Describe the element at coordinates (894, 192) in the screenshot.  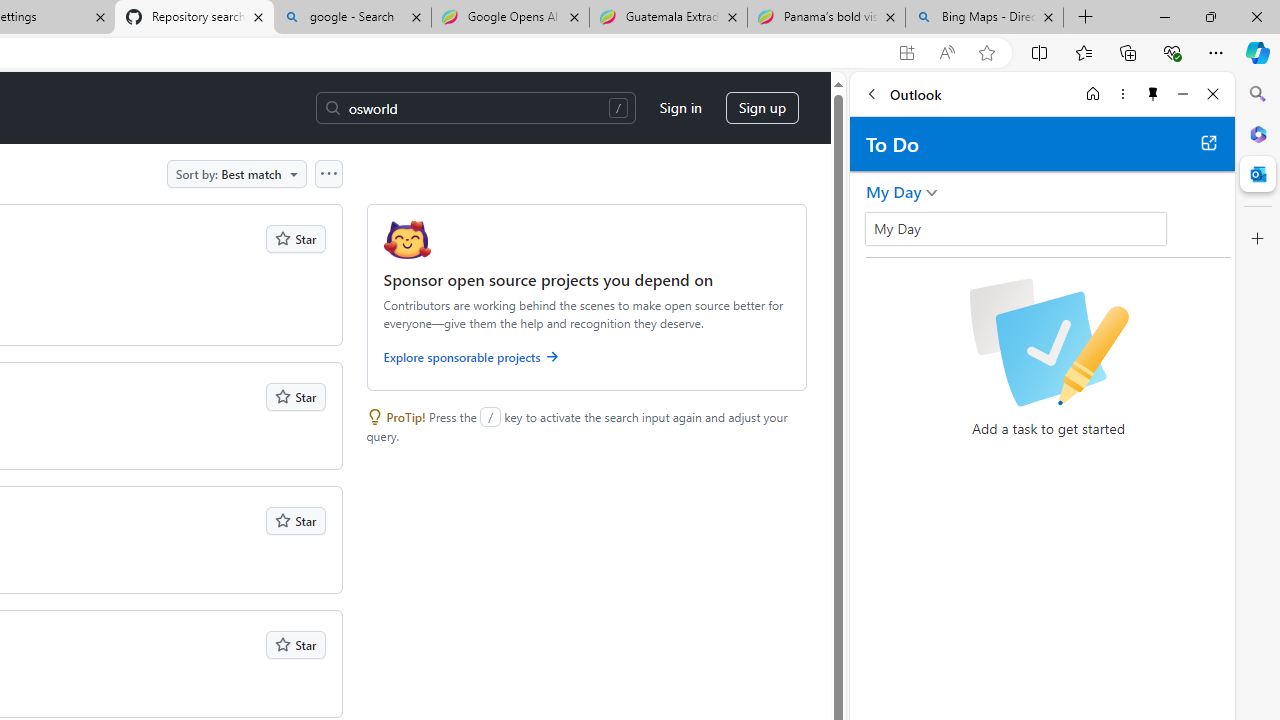
I see `My Day` at that location.